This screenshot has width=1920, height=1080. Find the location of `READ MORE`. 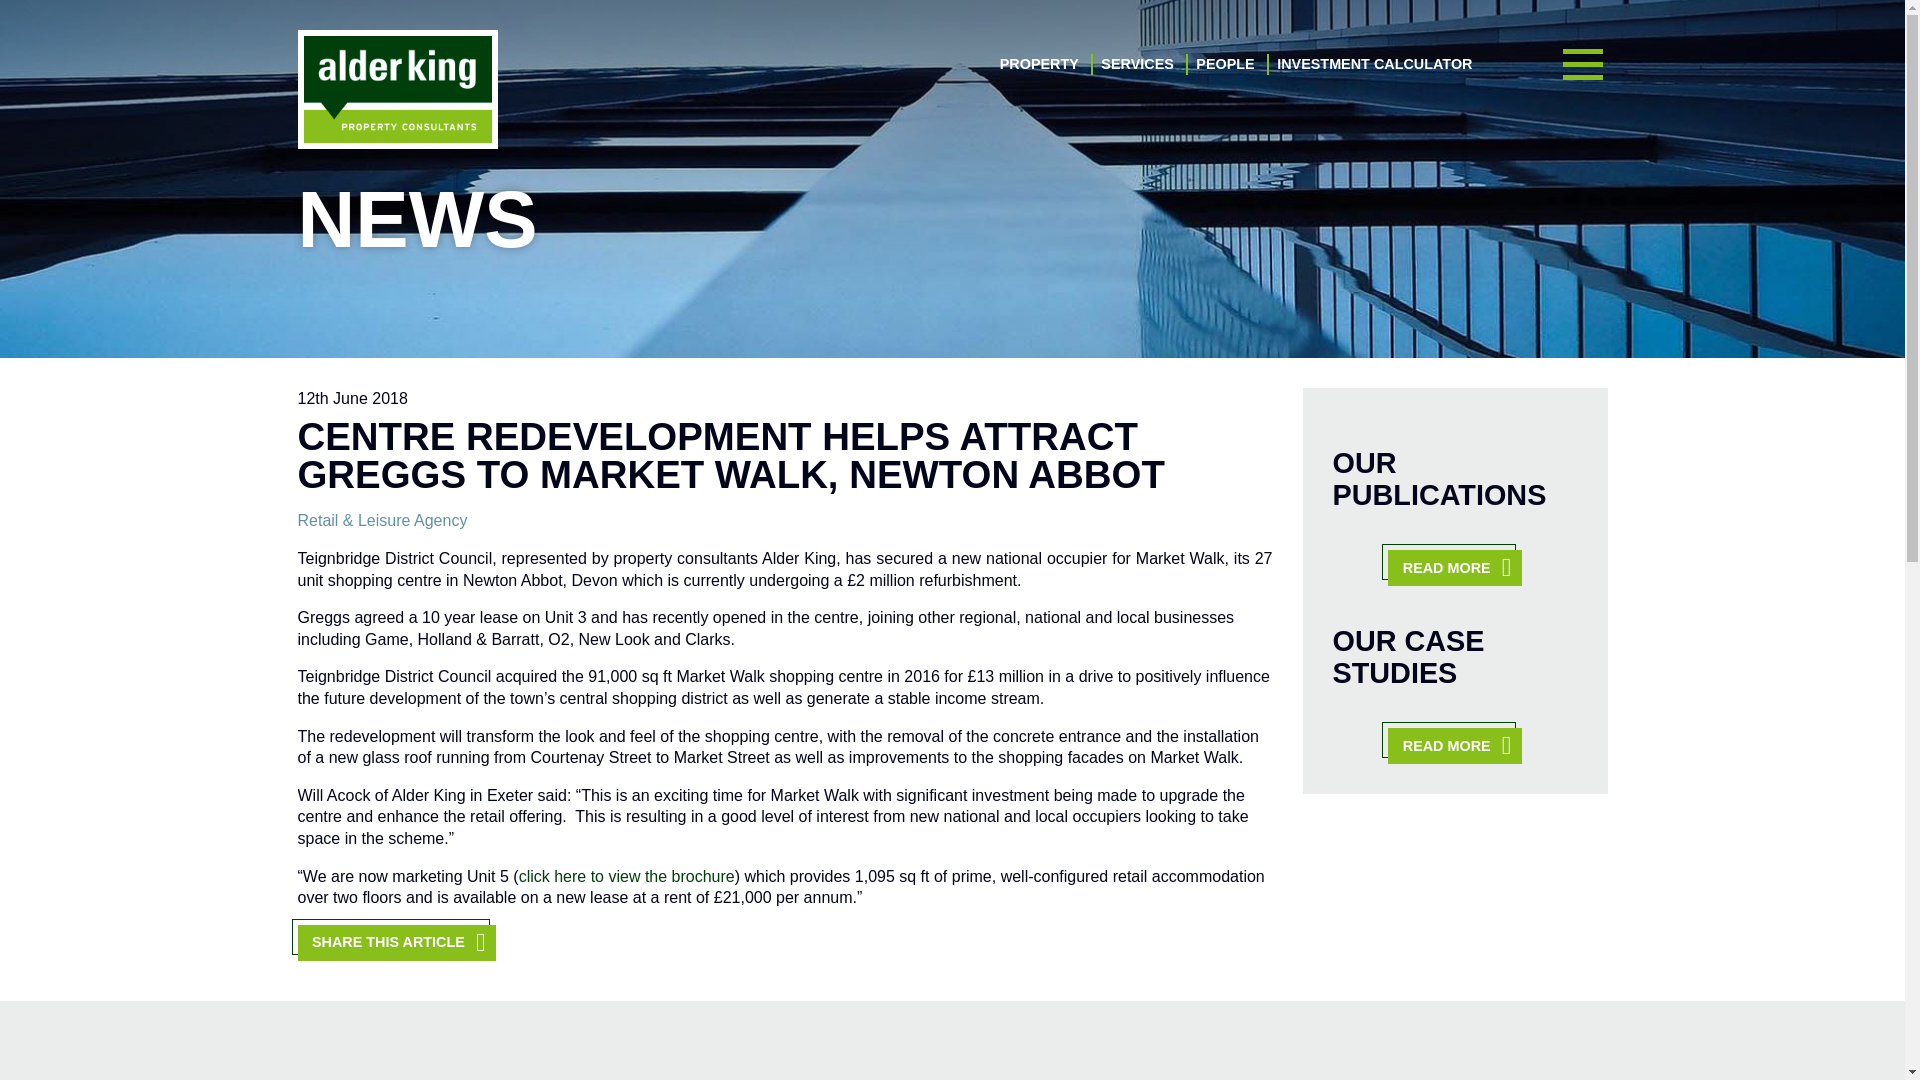

READ MORE is located at coordinates (1454, 745).